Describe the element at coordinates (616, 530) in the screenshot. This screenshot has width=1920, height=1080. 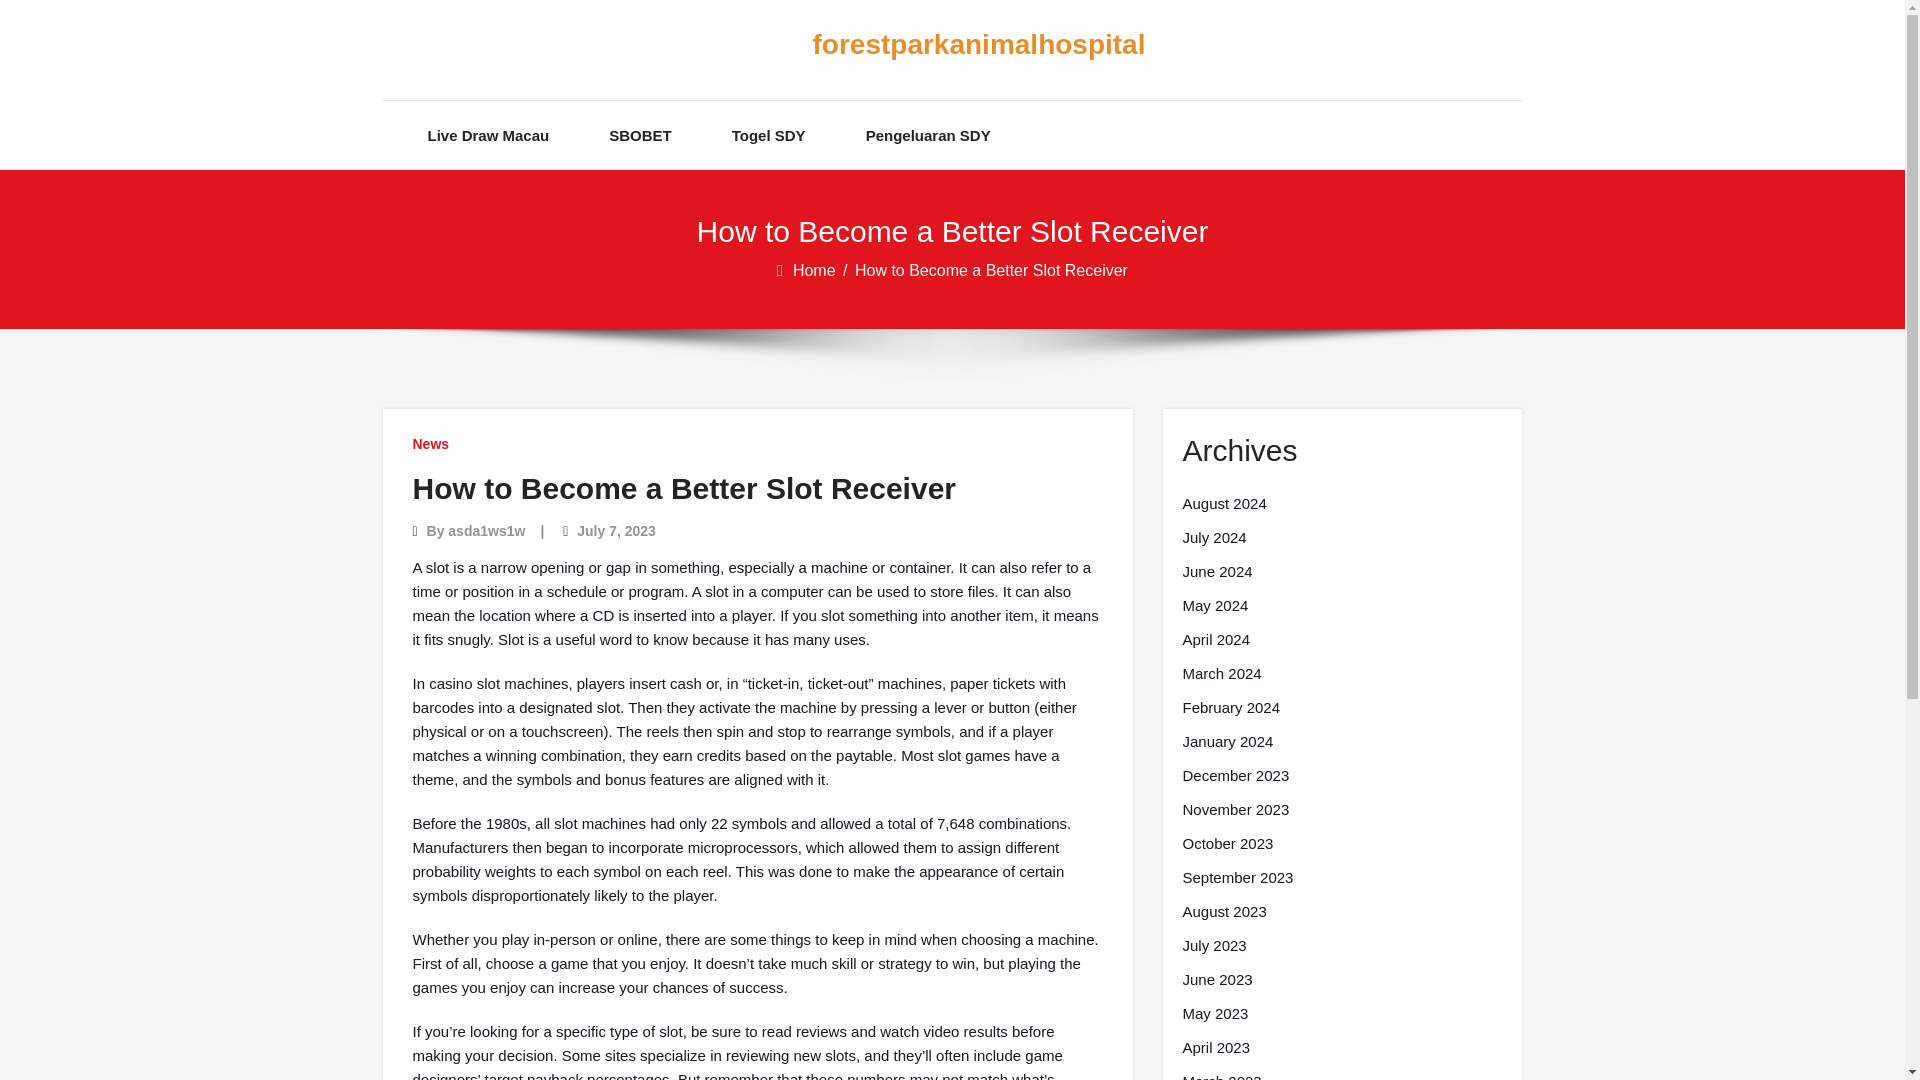
I see `July 7, 2023` at that location.